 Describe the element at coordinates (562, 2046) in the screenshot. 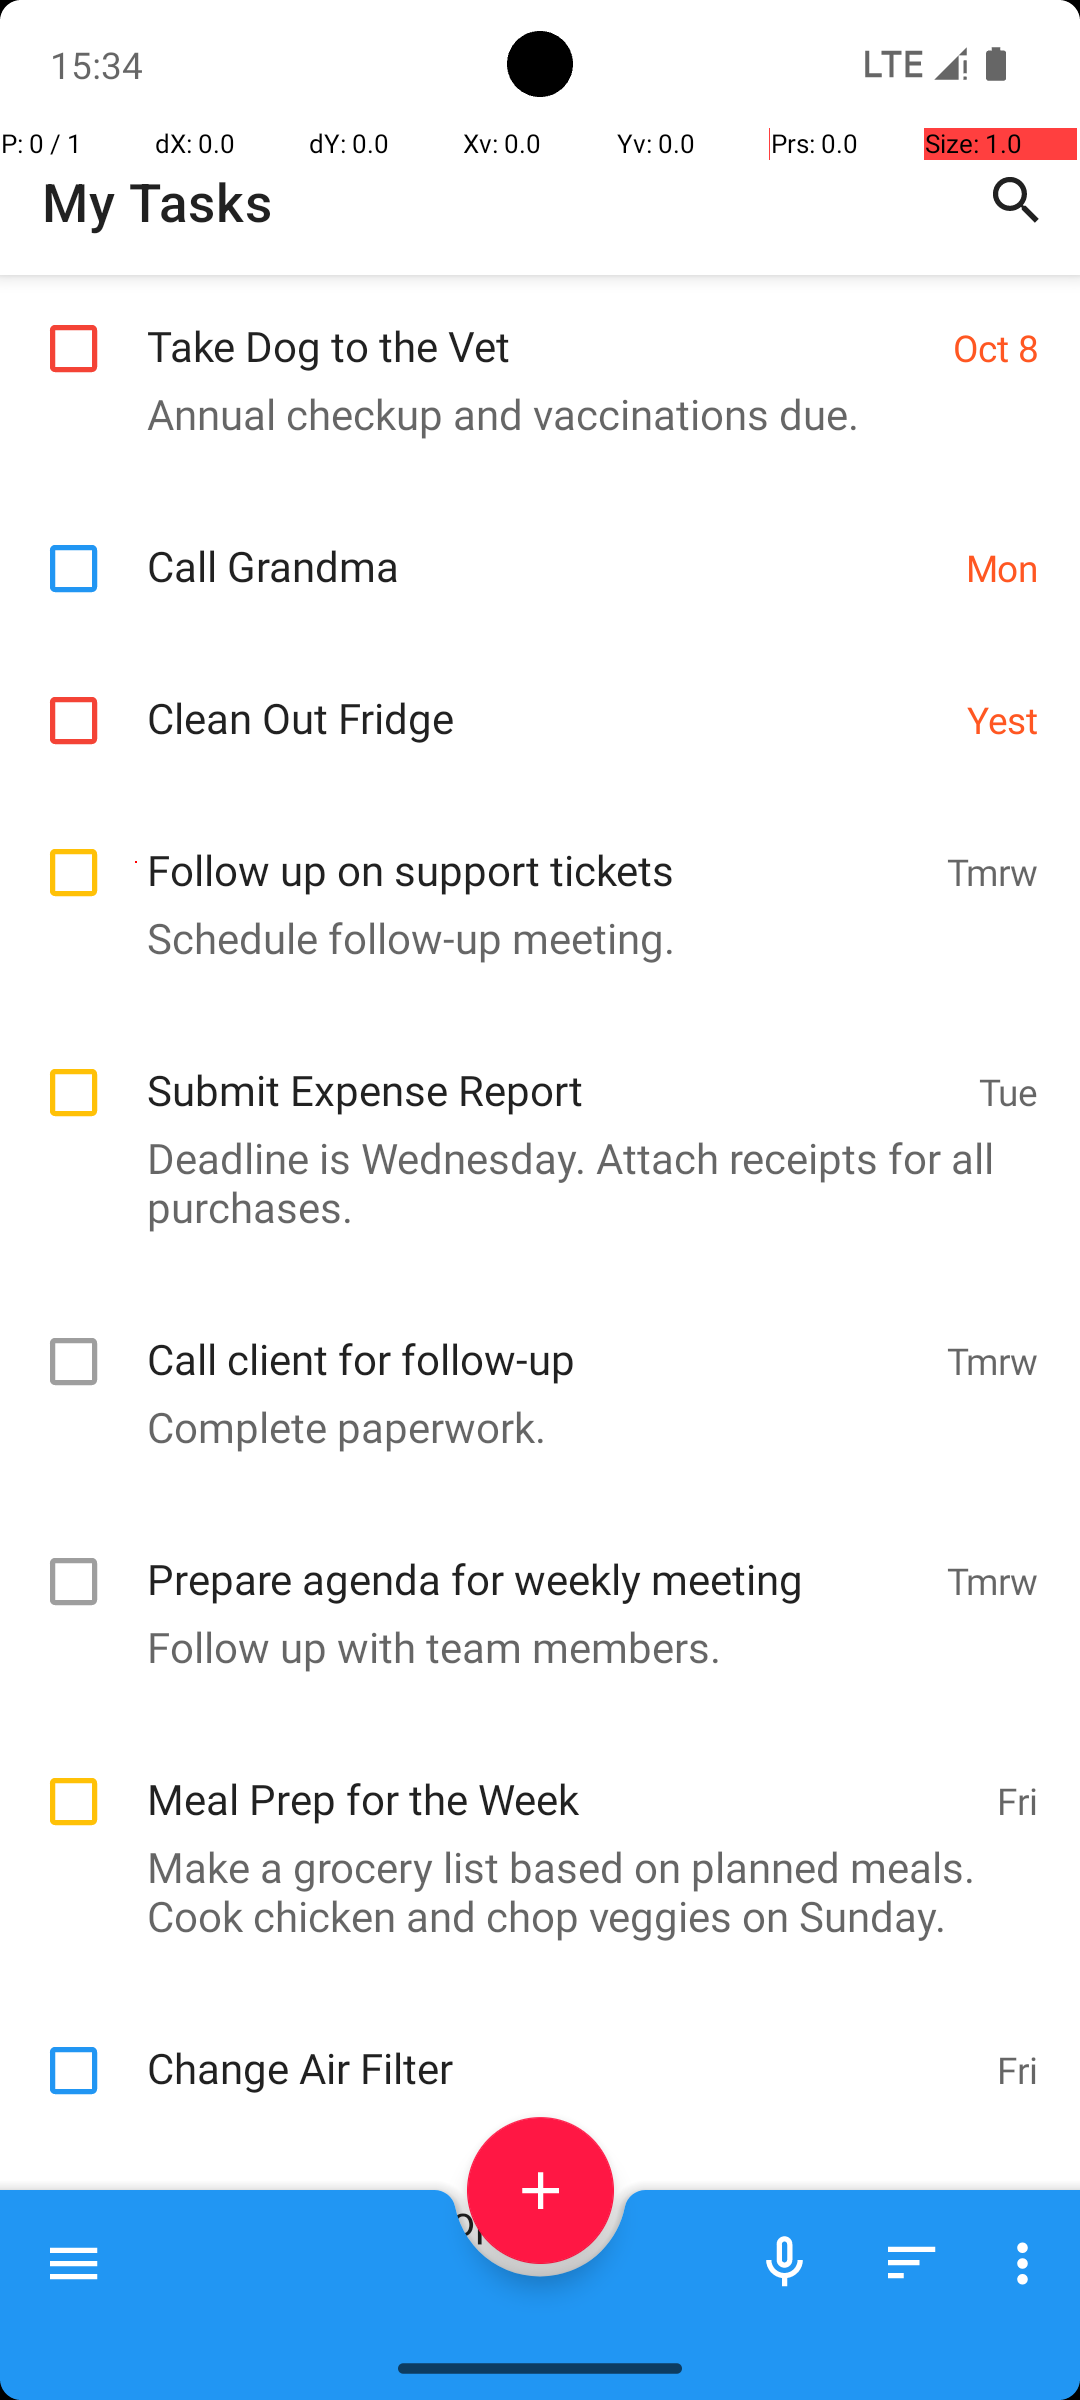

I see `Change Air Filter` at that location.